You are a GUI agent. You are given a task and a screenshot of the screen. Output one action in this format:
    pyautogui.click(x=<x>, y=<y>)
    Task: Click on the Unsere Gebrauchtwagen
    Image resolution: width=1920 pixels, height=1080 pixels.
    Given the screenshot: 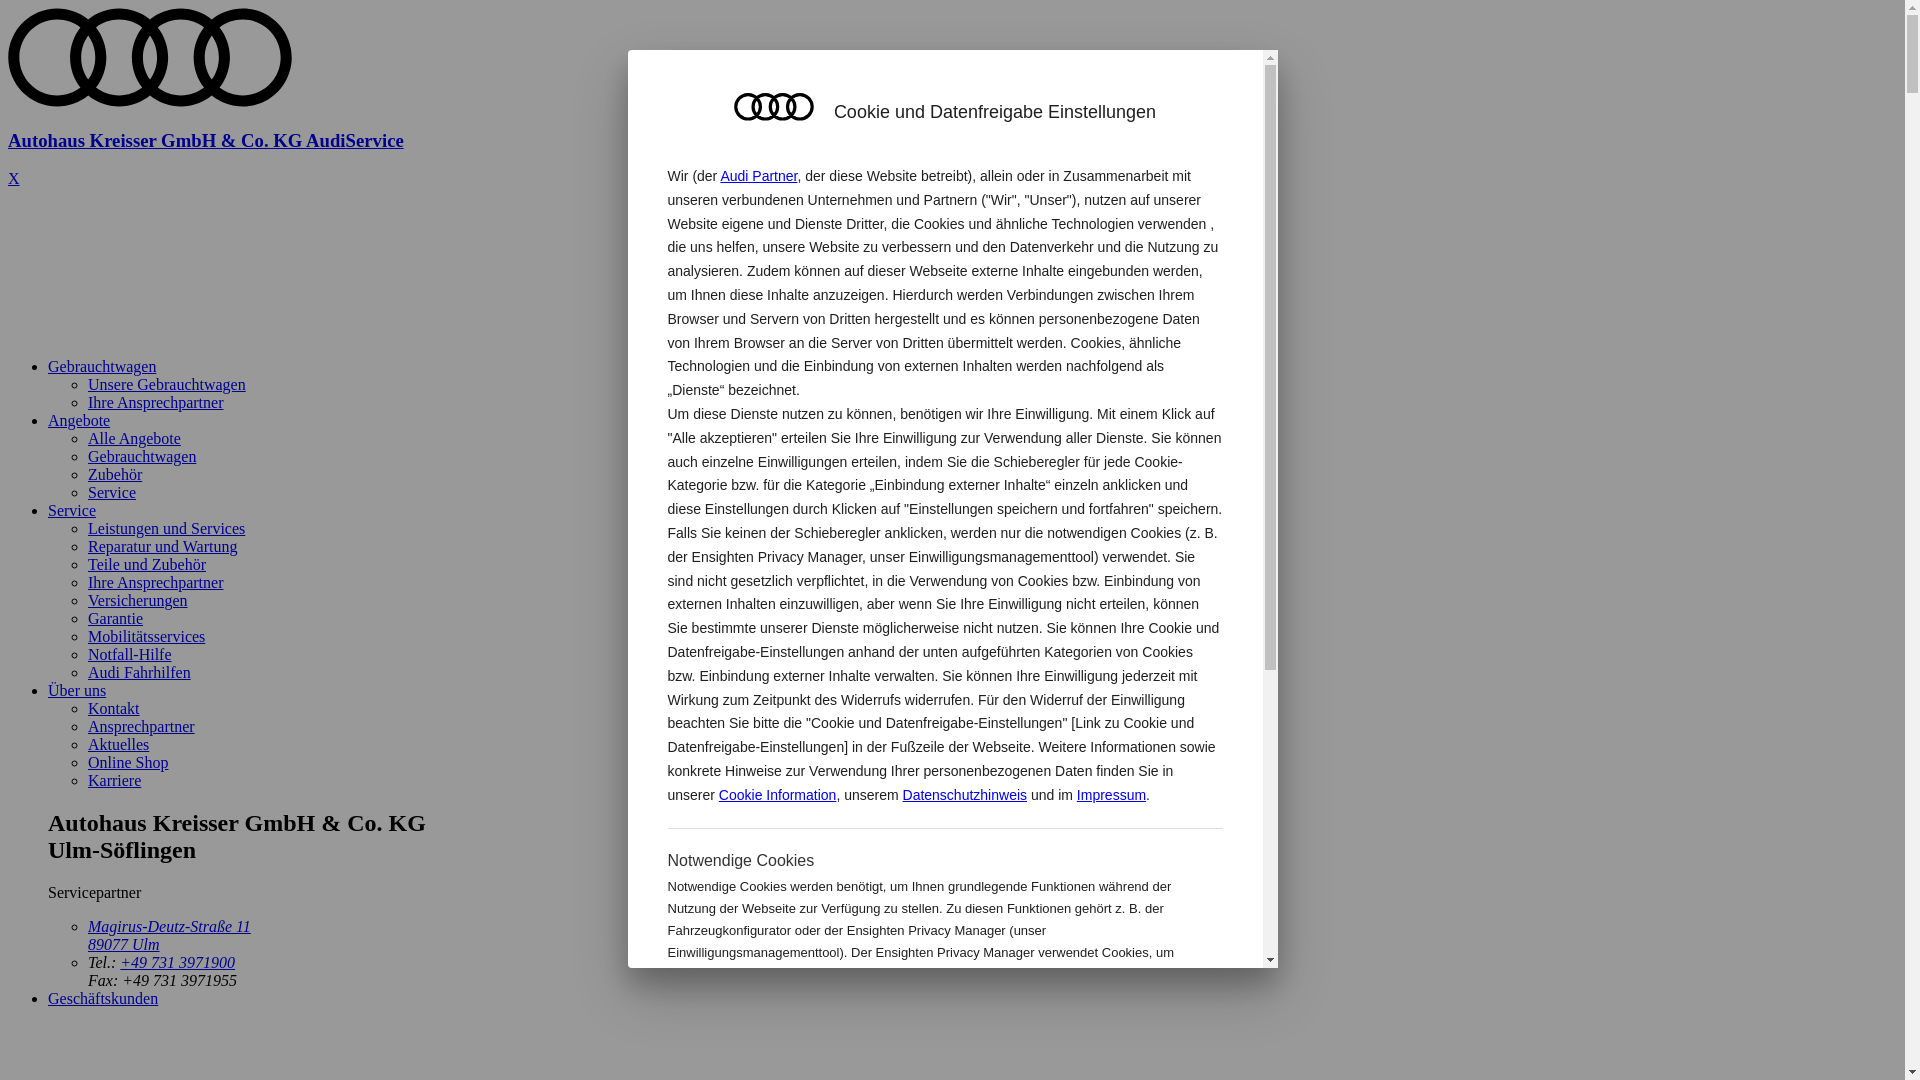 What is the action you would take?
    pyautogui.click(x=166, y=384)
    